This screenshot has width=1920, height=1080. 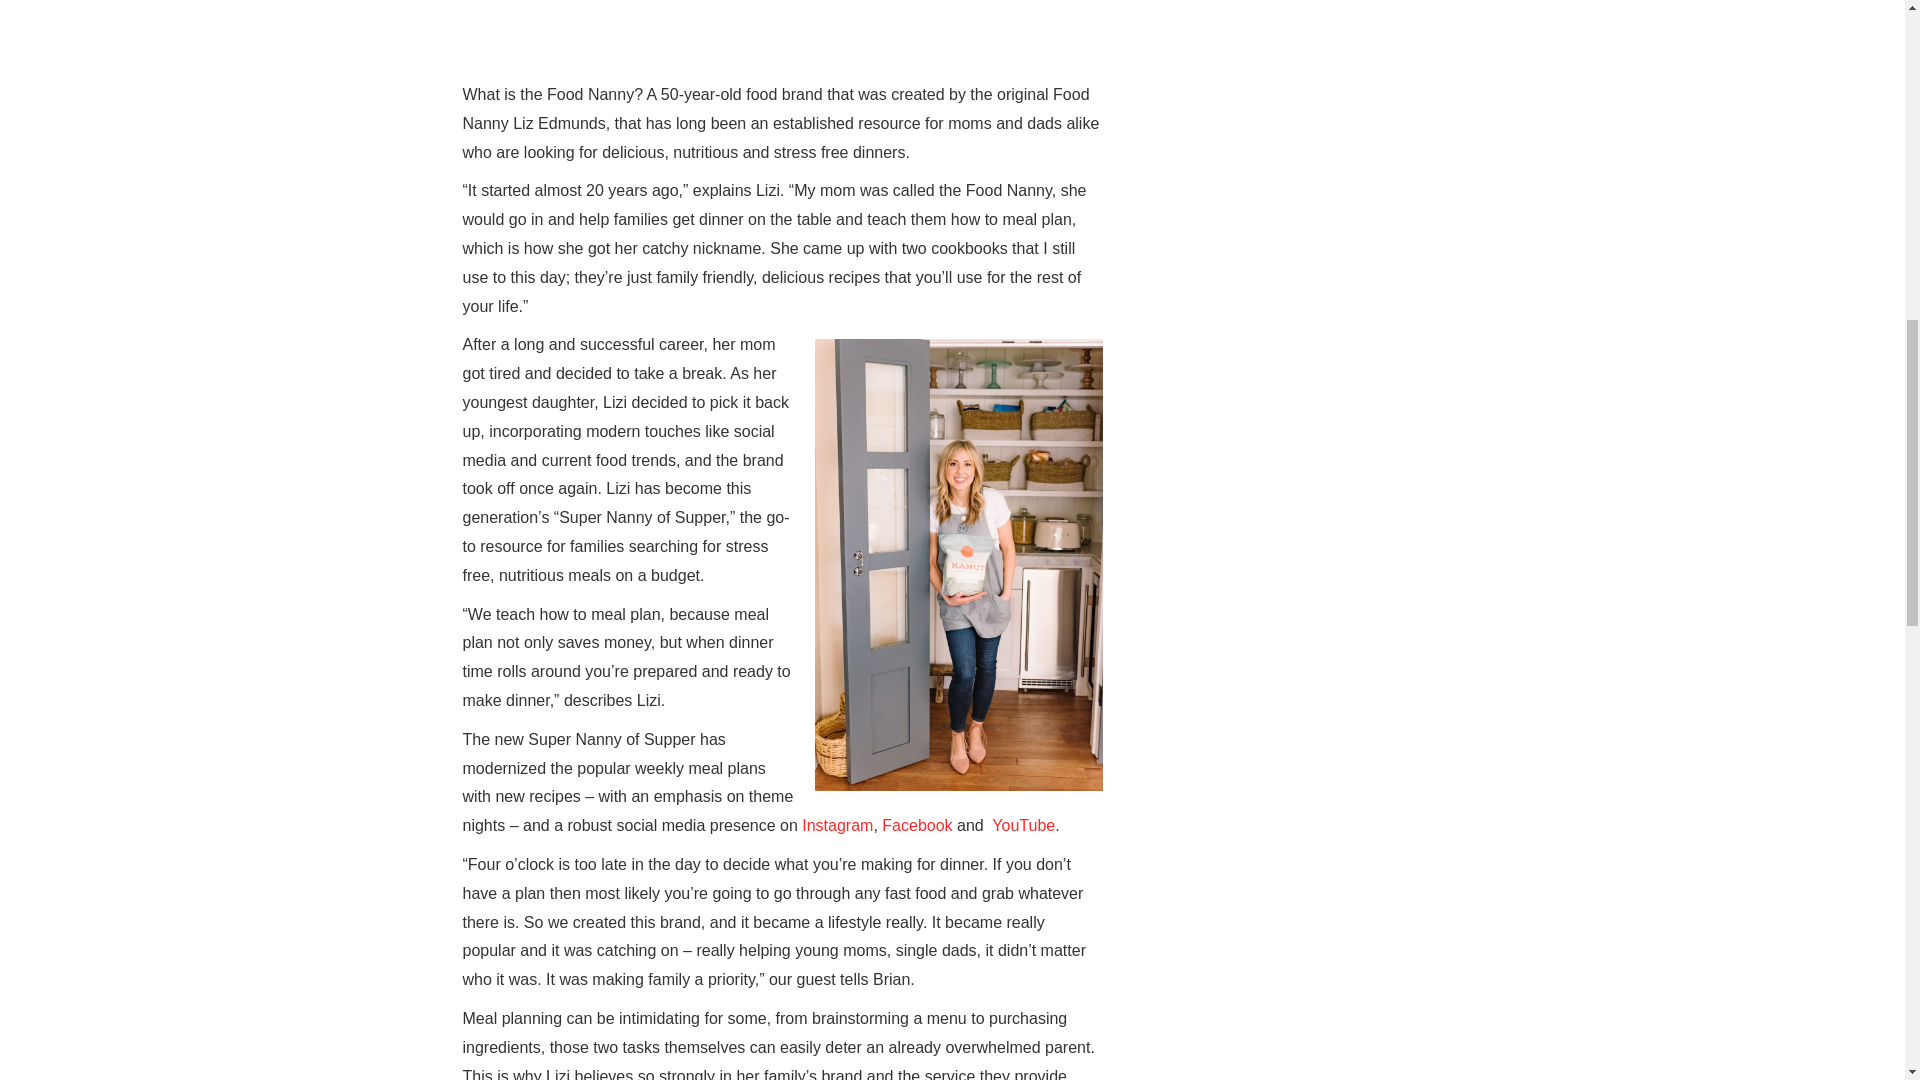 I want to click on Spotify Embed: The Super Nanny of Supper, so click(x=782, y=28).